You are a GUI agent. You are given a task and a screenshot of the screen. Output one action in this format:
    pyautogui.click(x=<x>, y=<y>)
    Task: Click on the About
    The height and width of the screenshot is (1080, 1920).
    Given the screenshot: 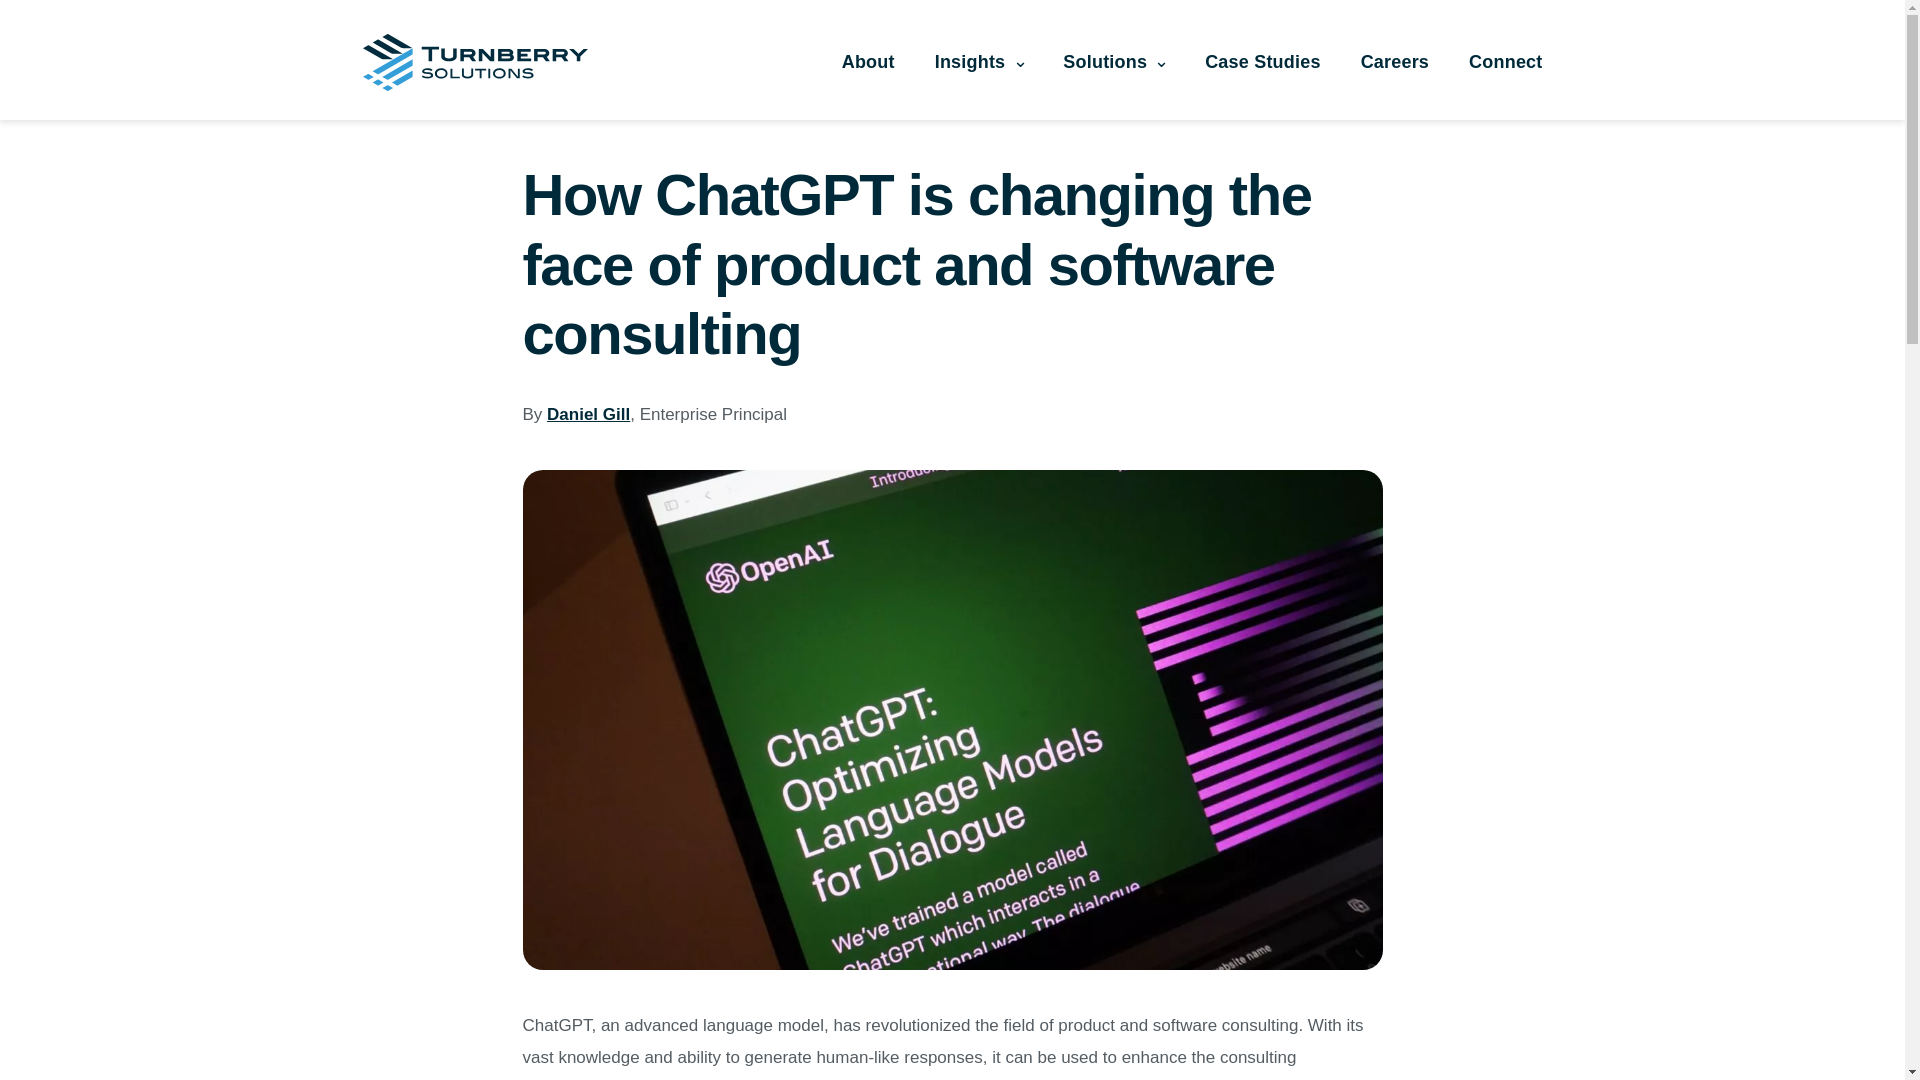 What is the action you would take?
    pyautogui.click(x=868, y=61)
    